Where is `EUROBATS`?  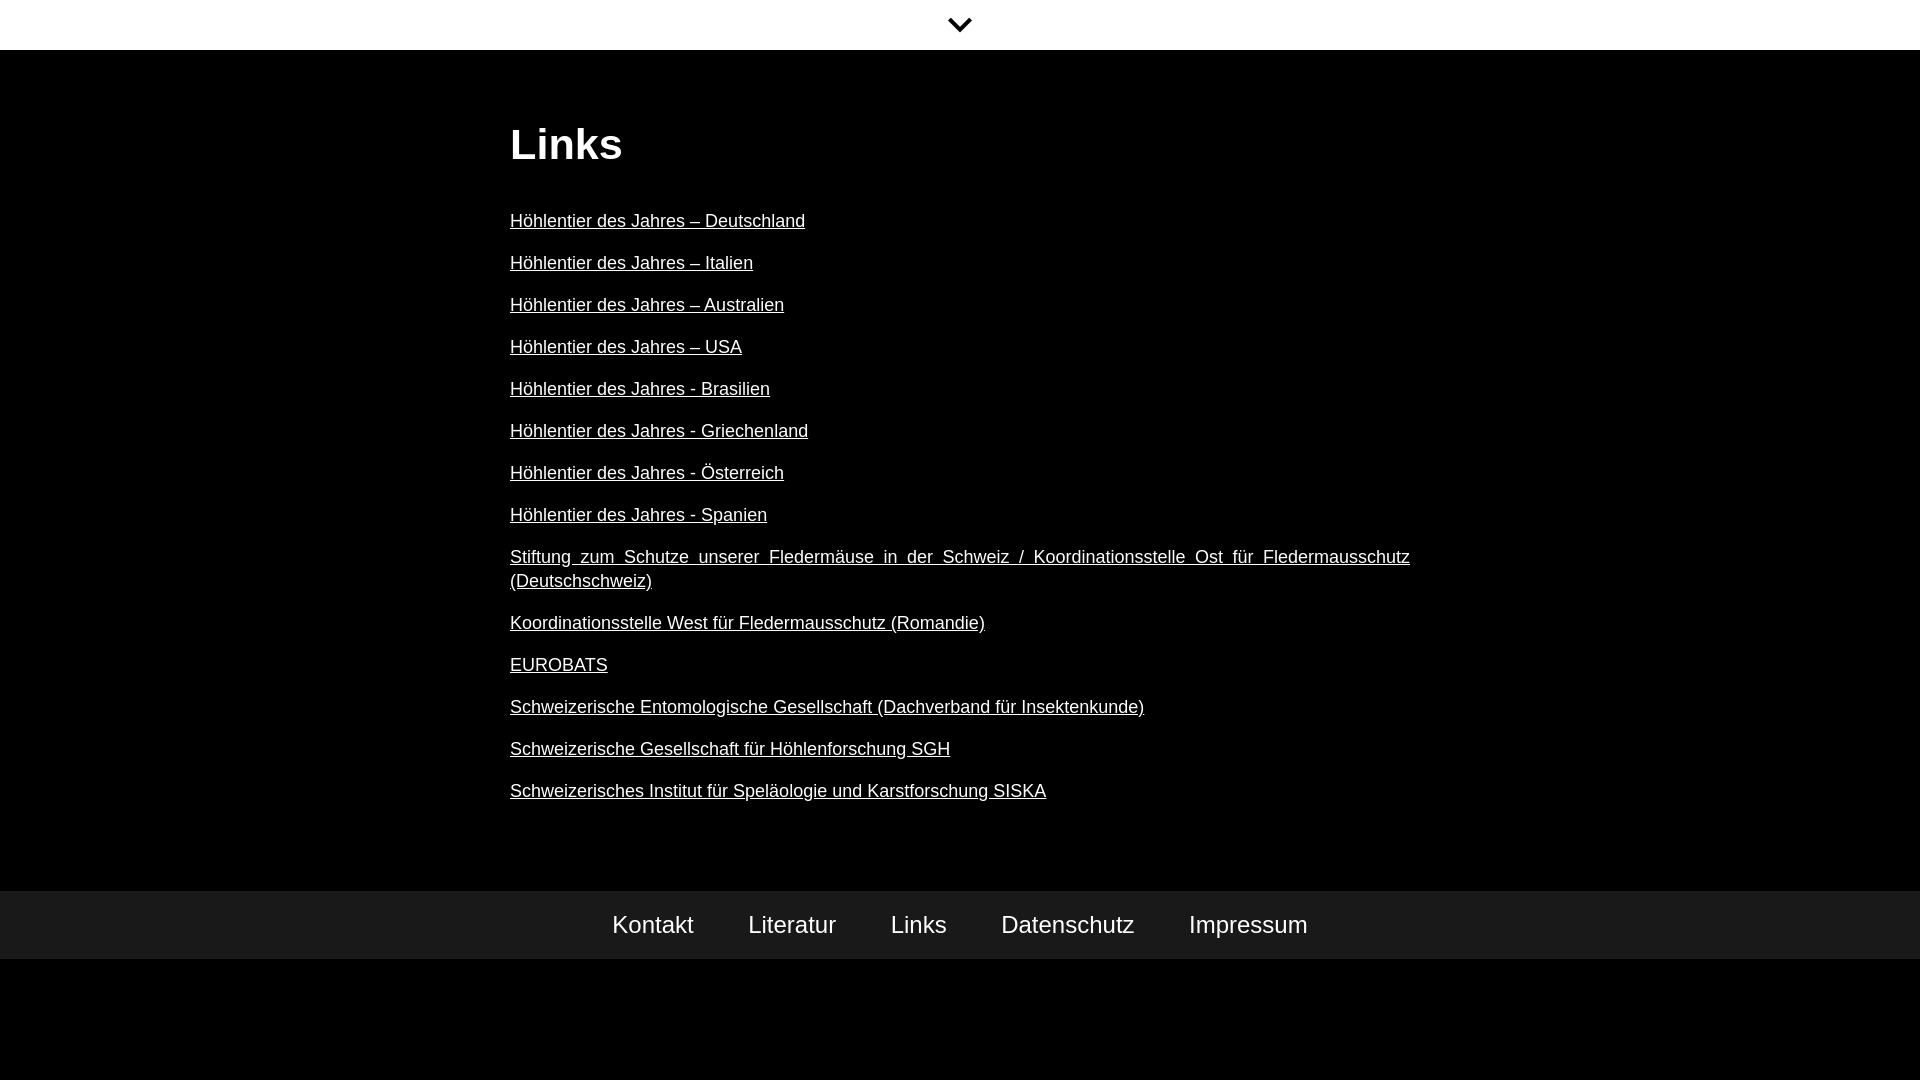 EUROBATS is located at coordinates (559, 665).